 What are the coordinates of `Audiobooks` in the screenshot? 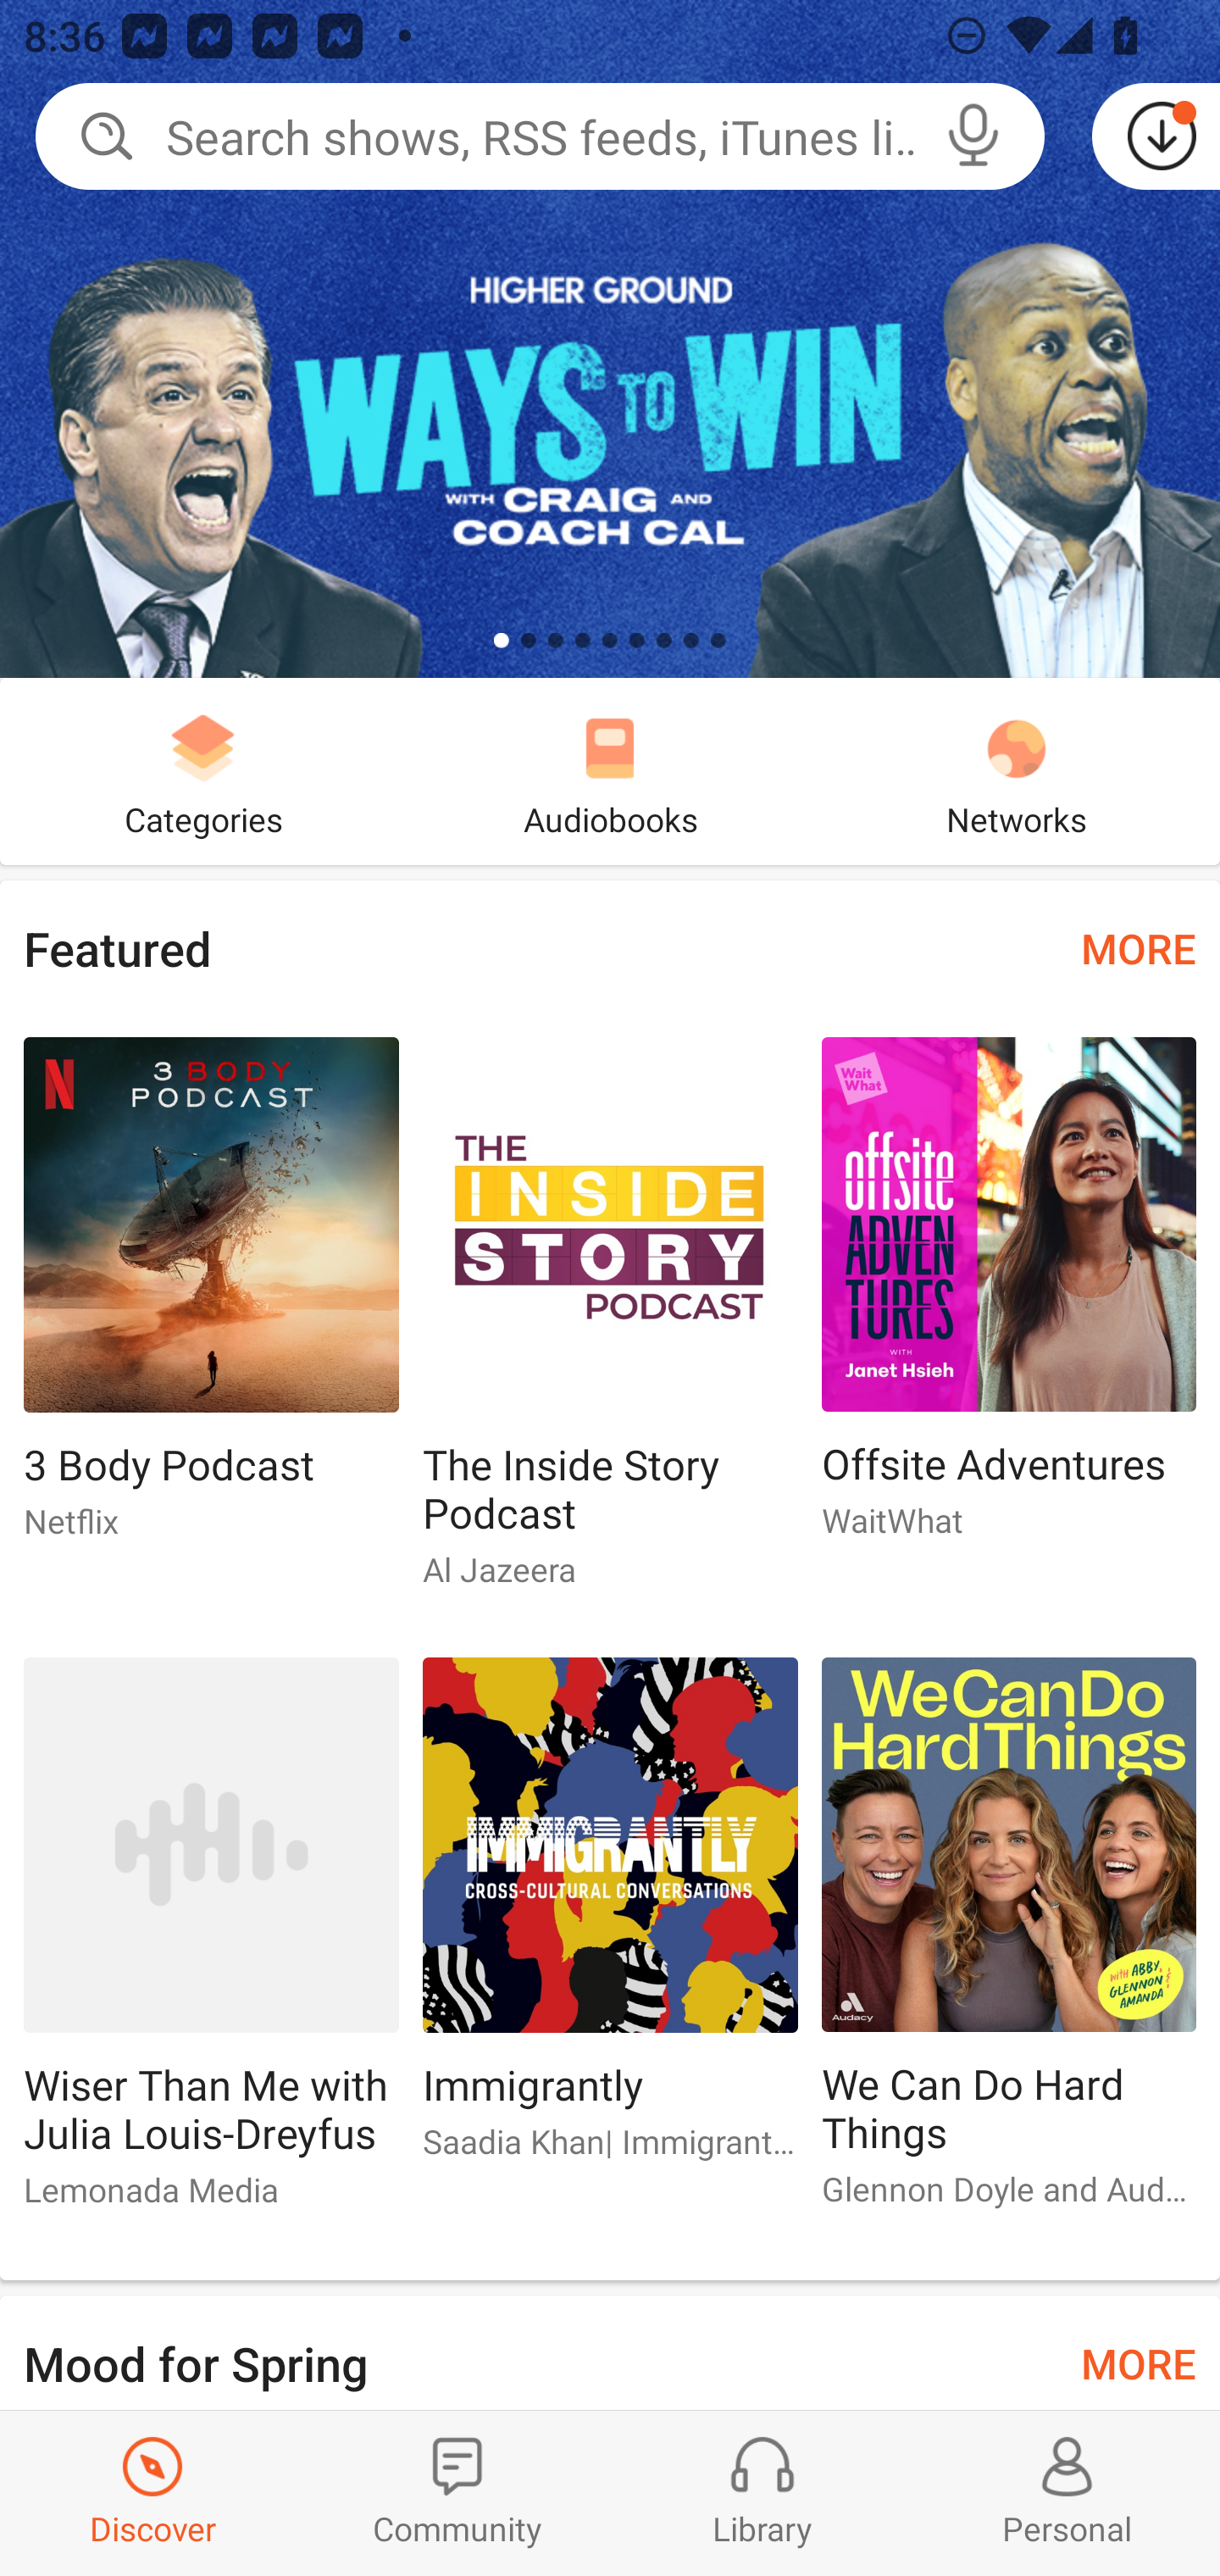 It's located at (610, 771).